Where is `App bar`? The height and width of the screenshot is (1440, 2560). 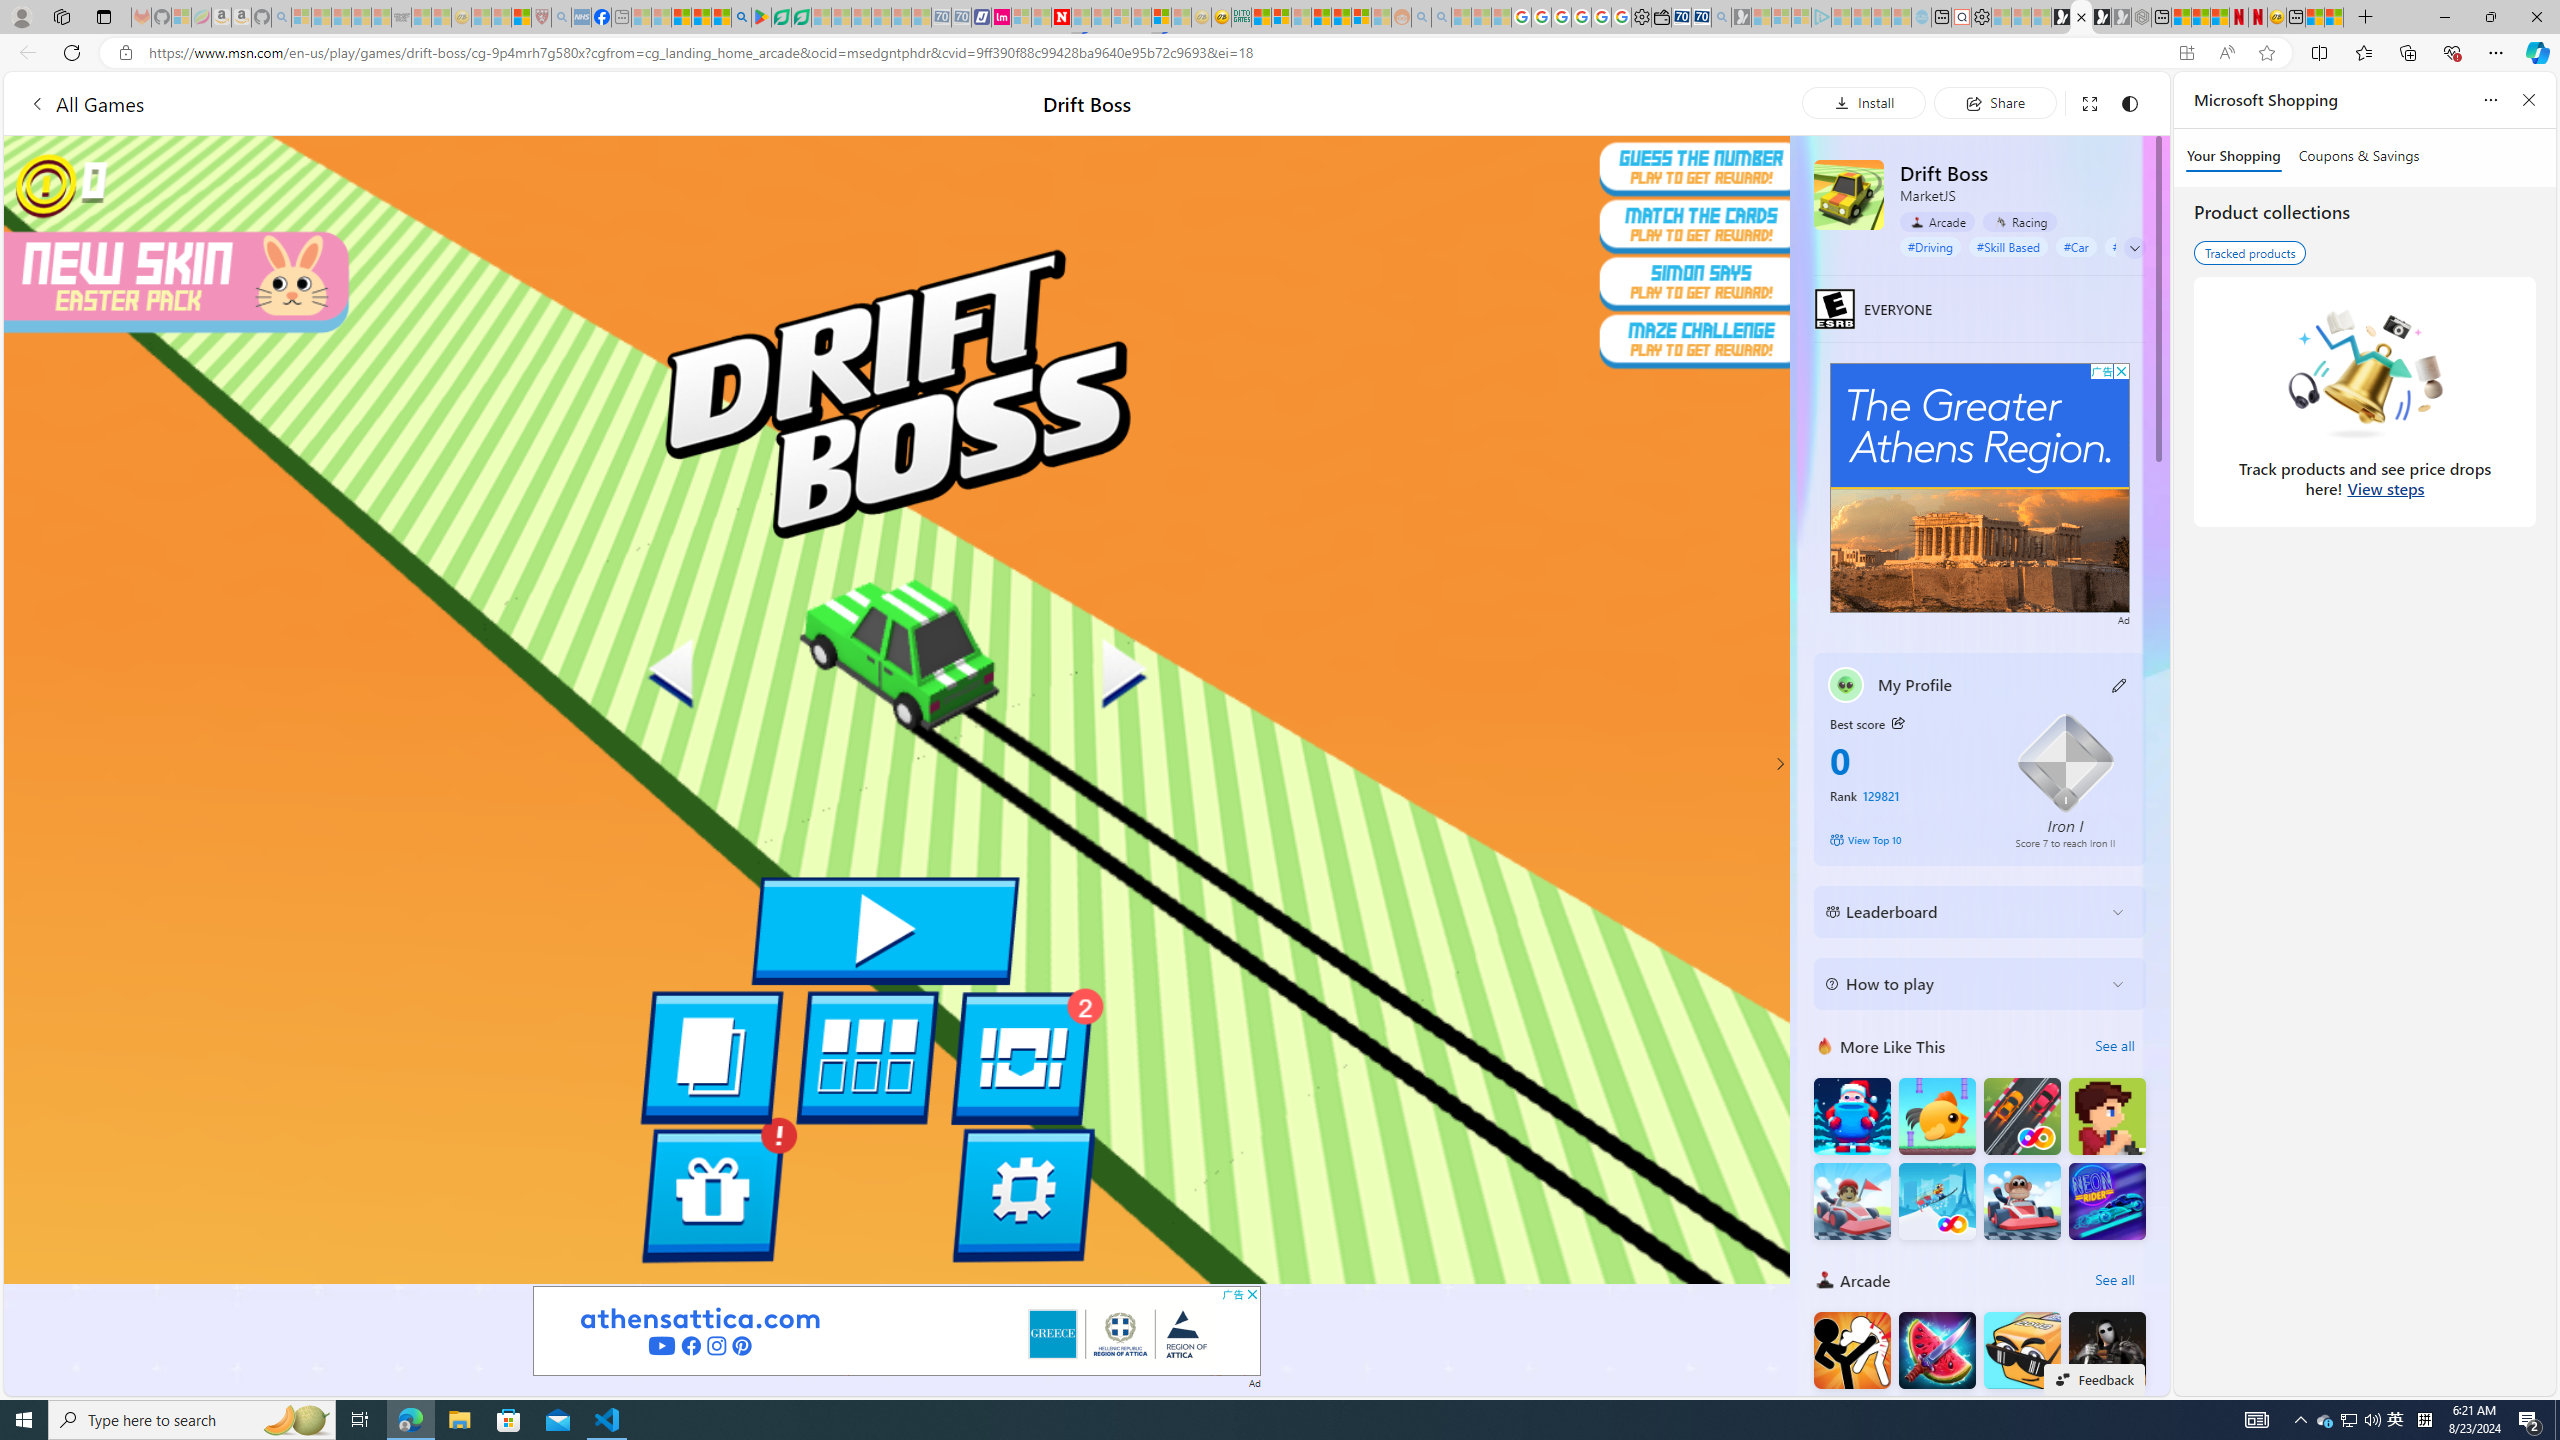
App bar is located at coordinates (1280, 53).